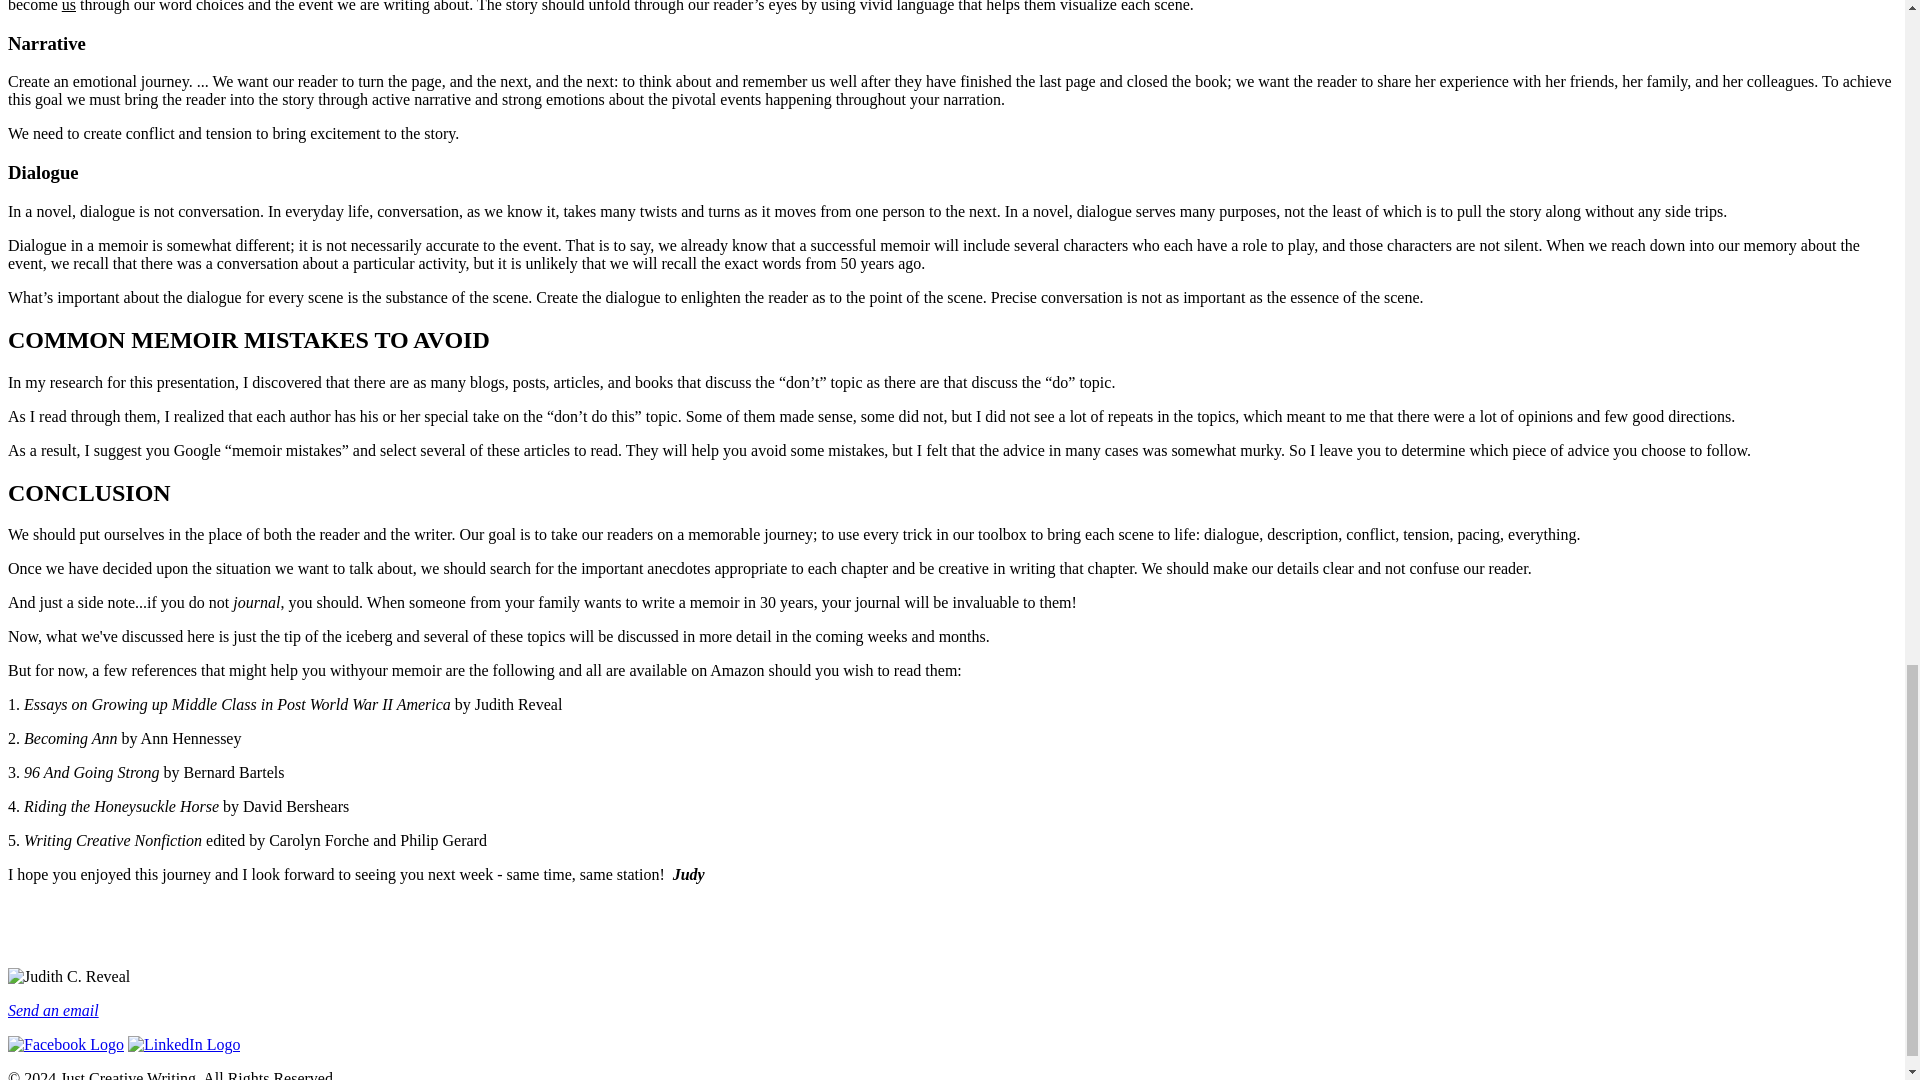 This screenshot has width=1920, height=1080. What do you see at coordinates (184, 1044) in the screenshot?
I see `Visit me on LinkedIn` at bounding box center [184, 1044].